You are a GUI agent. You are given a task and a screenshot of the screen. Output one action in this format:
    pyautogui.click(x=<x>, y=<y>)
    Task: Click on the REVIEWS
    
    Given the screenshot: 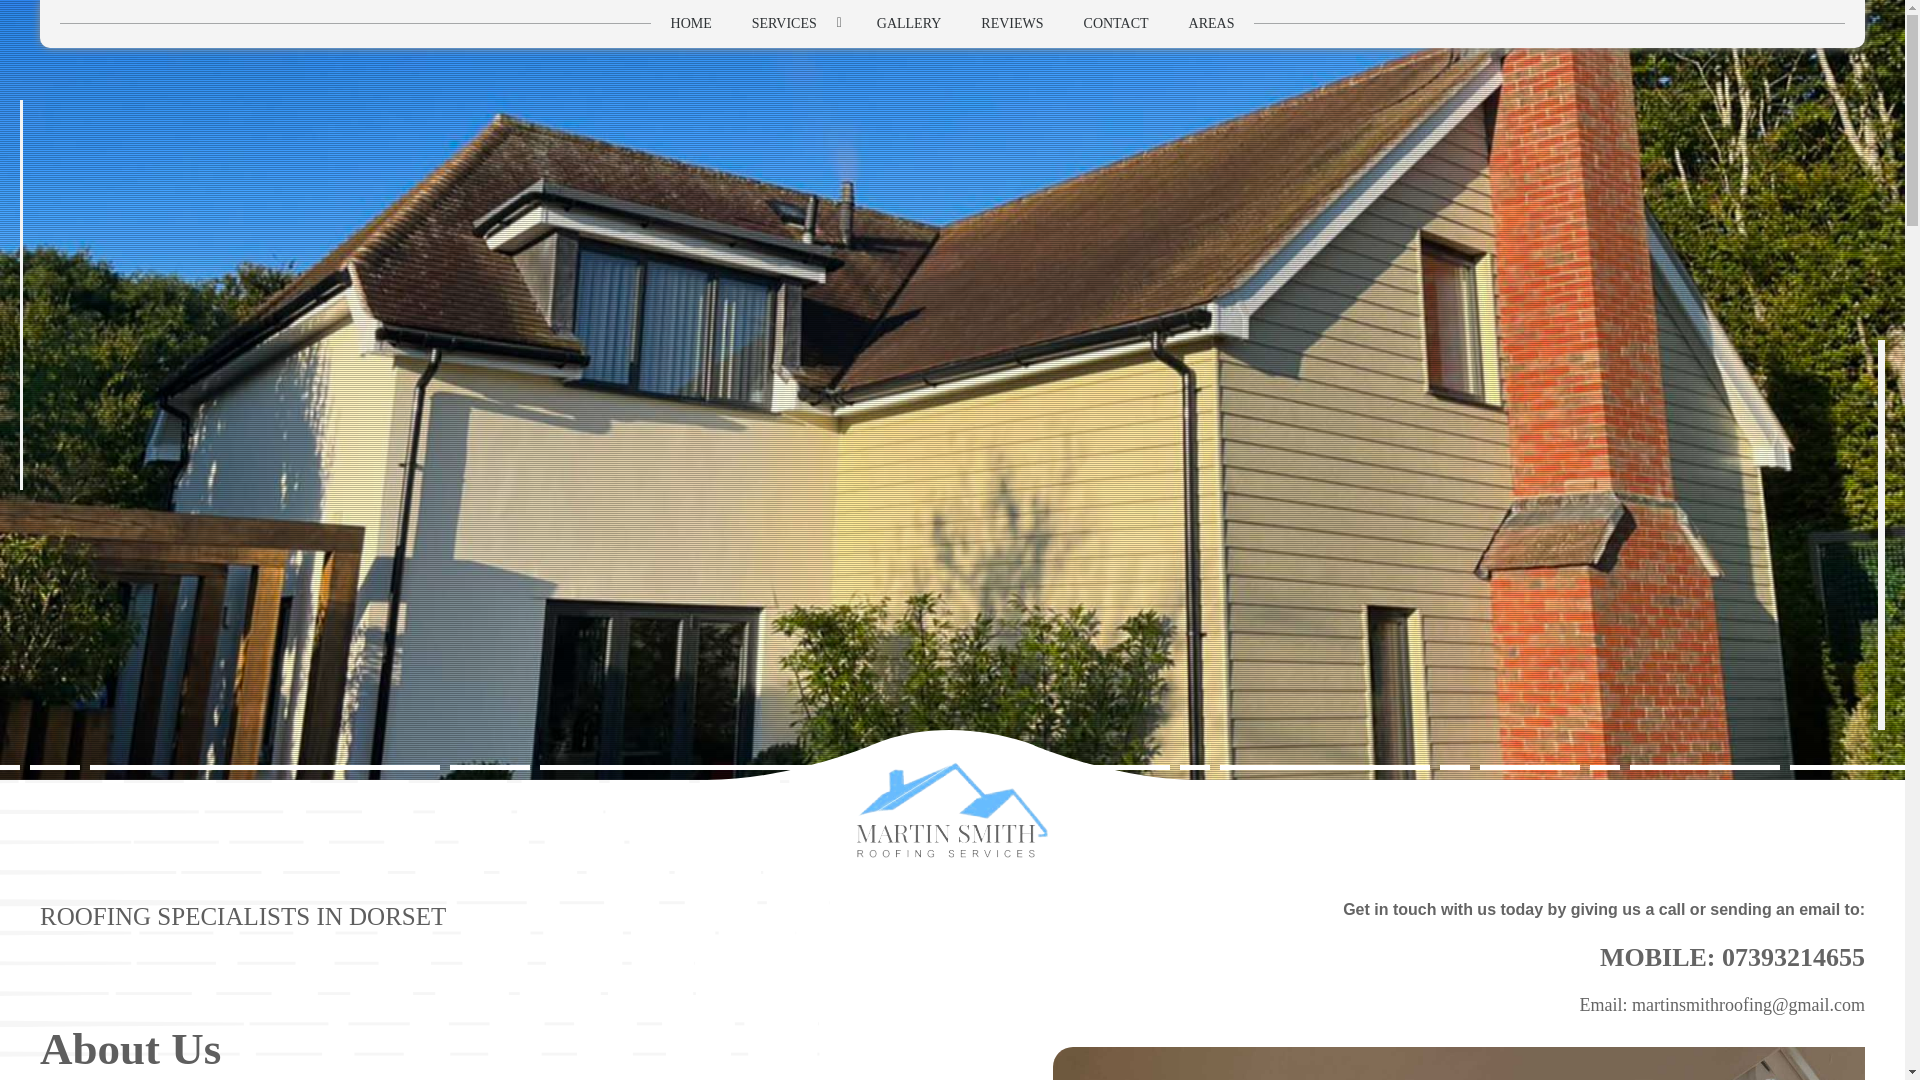 What is the action you would take?
    pyautogui.click(x=1012, y=24)
    